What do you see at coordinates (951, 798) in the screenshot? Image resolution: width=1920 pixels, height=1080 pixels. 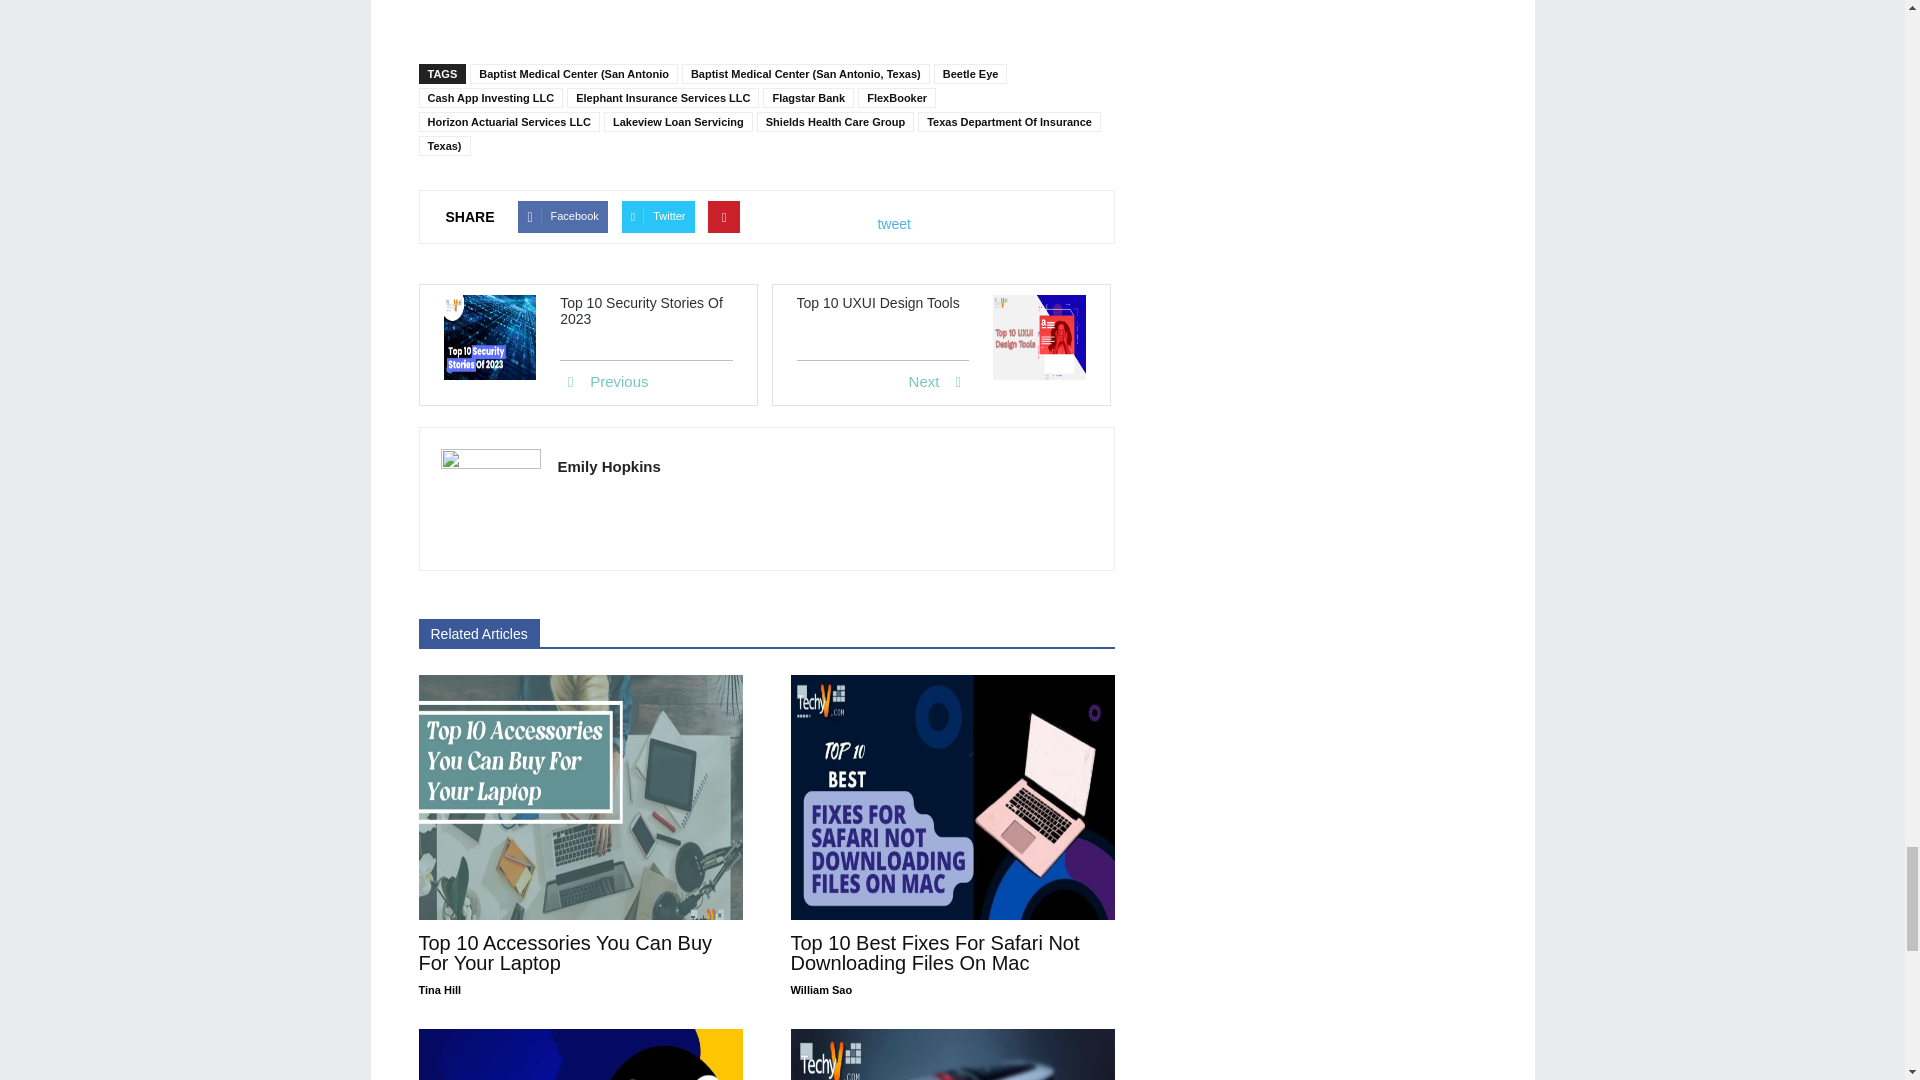 I see `Top 10 Best Fixes For Safari Not Downloading Files On Mac` at bounding box center [951, 798].